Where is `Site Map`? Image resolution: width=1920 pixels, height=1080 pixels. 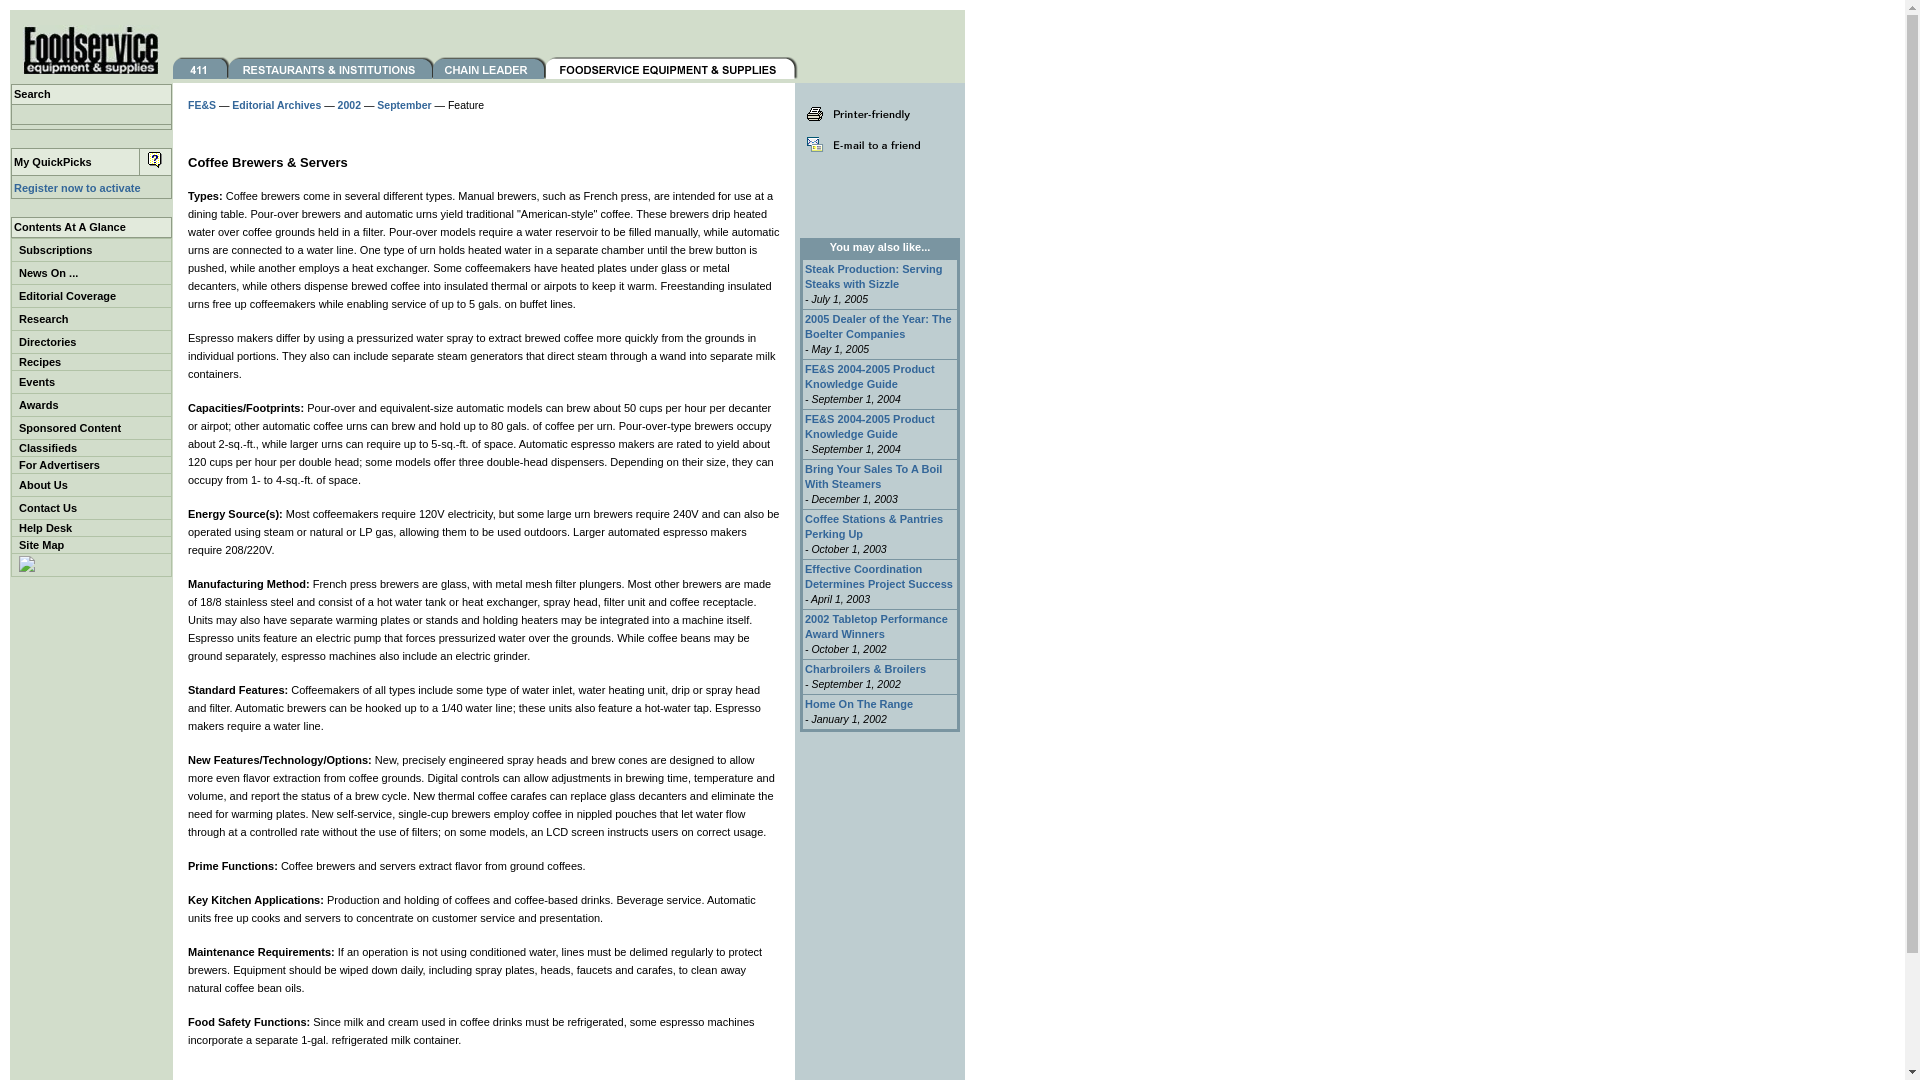
Site Map is located at coordinates (90, 544).